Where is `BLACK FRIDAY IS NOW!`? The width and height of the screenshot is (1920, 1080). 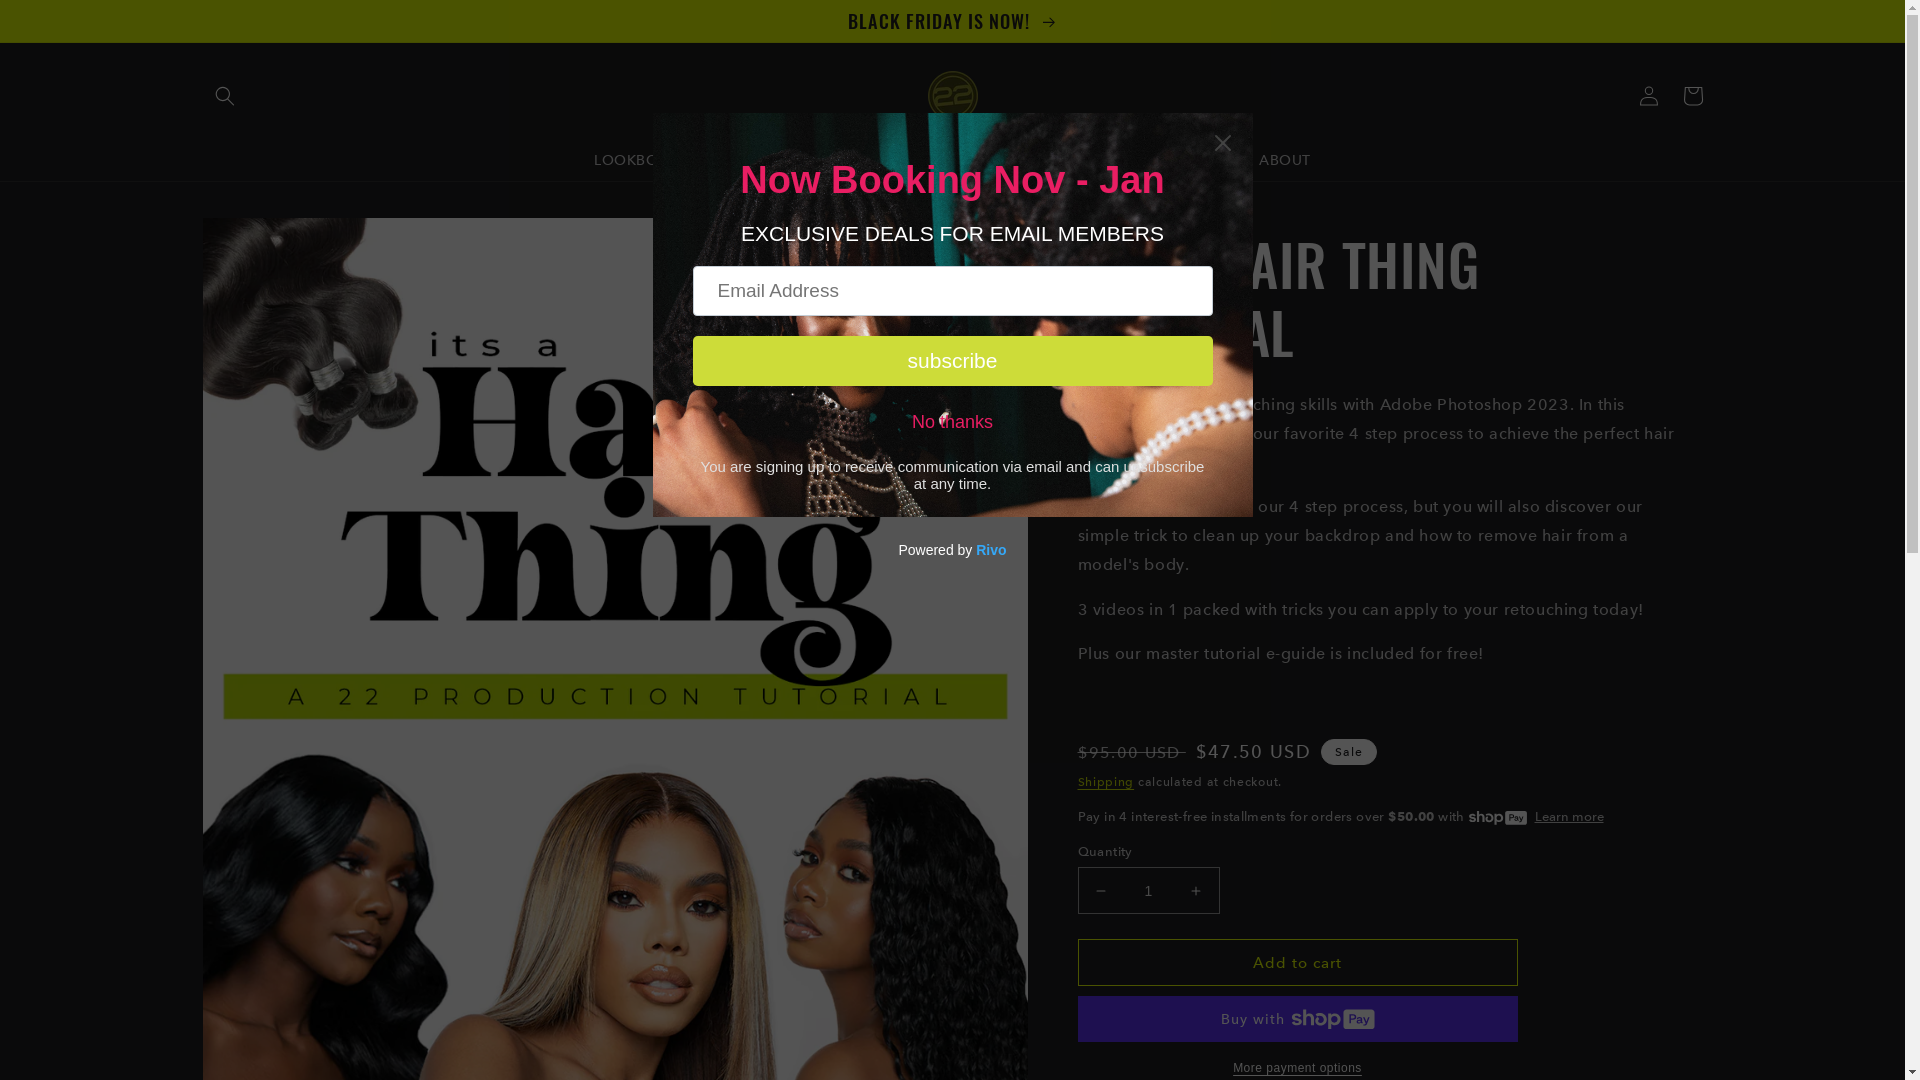 BLACK FRIDAY IS NOW! is located at coordinates (952, 21).